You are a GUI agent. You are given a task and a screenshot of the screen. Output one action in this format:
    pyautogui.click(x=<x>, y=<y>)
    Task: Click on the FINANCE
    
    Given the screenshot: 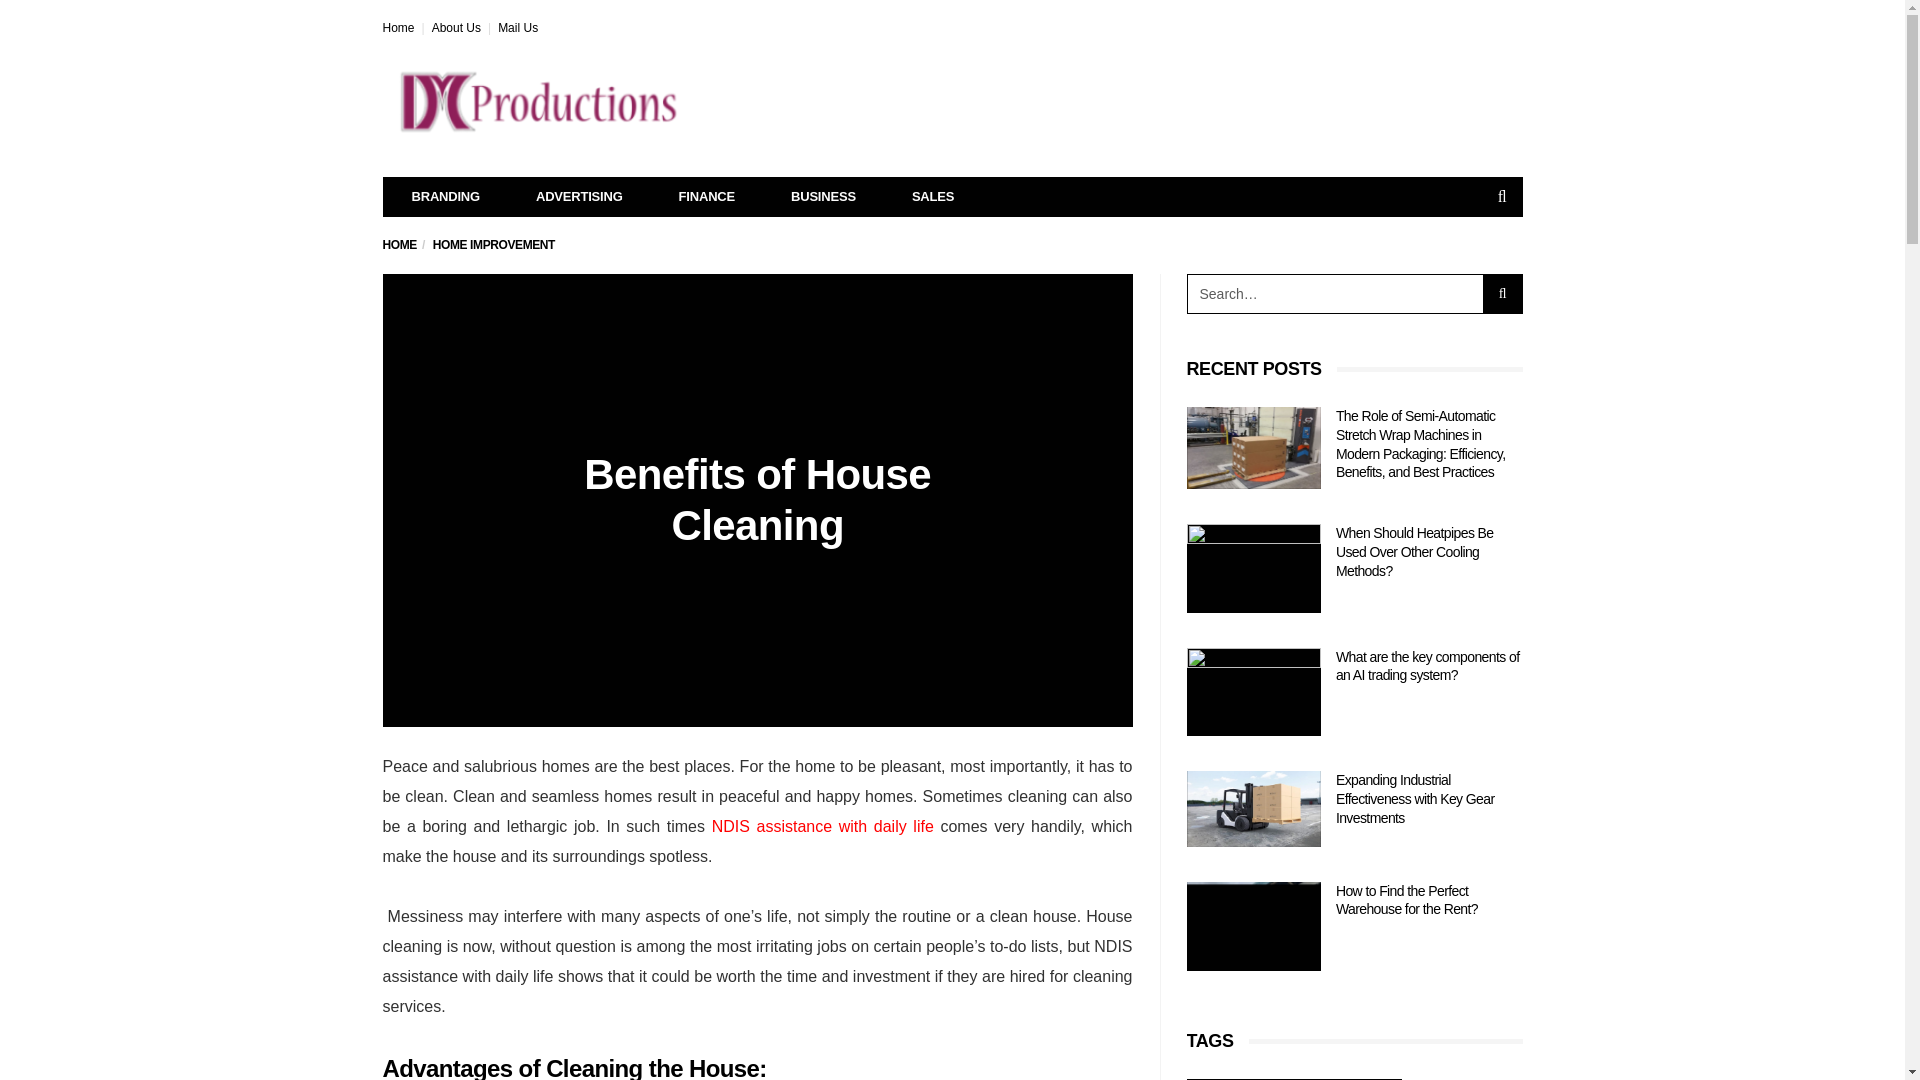 What is the action you would take?
    pyautogui.click(x=706, y=197)
    